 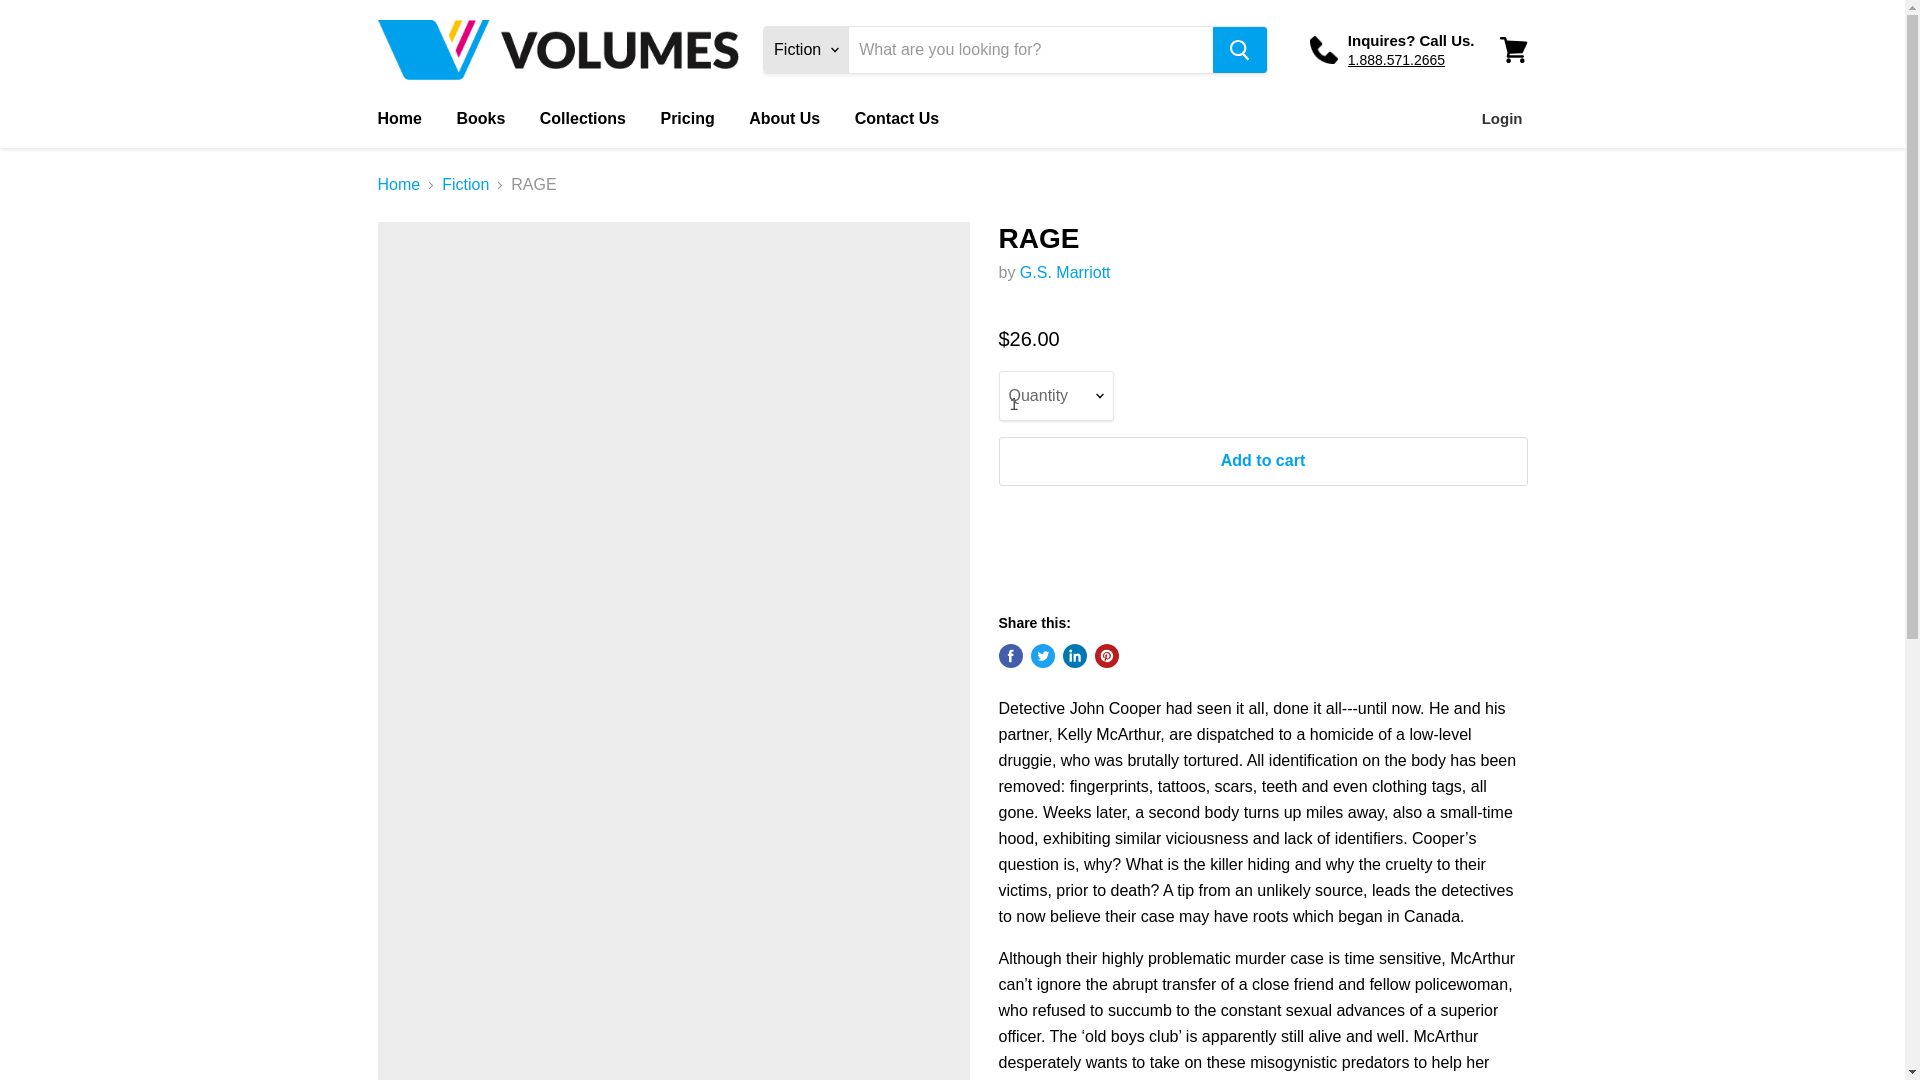 I want to click on Login, so click(x=1502, y=119).